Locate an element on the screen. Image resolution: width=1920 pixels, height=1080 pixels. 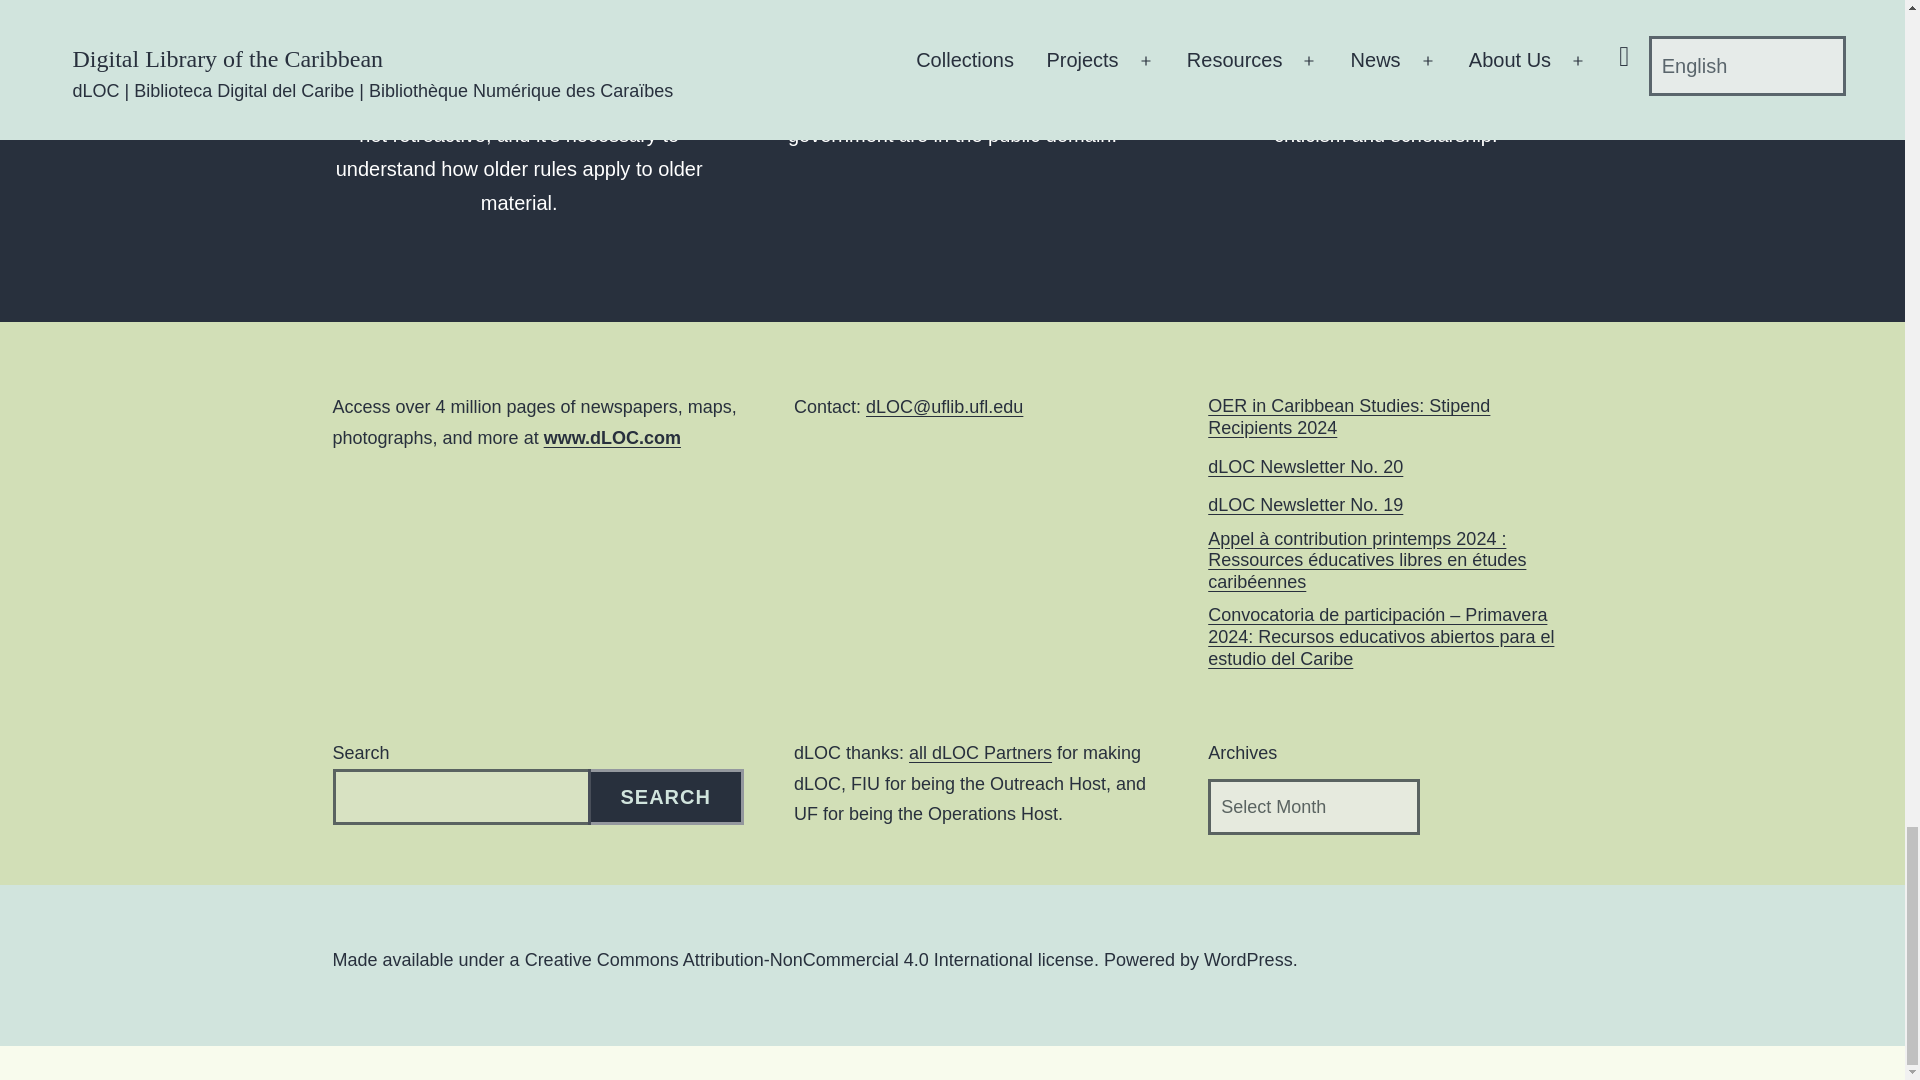
OER in Caribbean Studies: Stipend Recipients 2024 is located at coordinates (1390, 417).